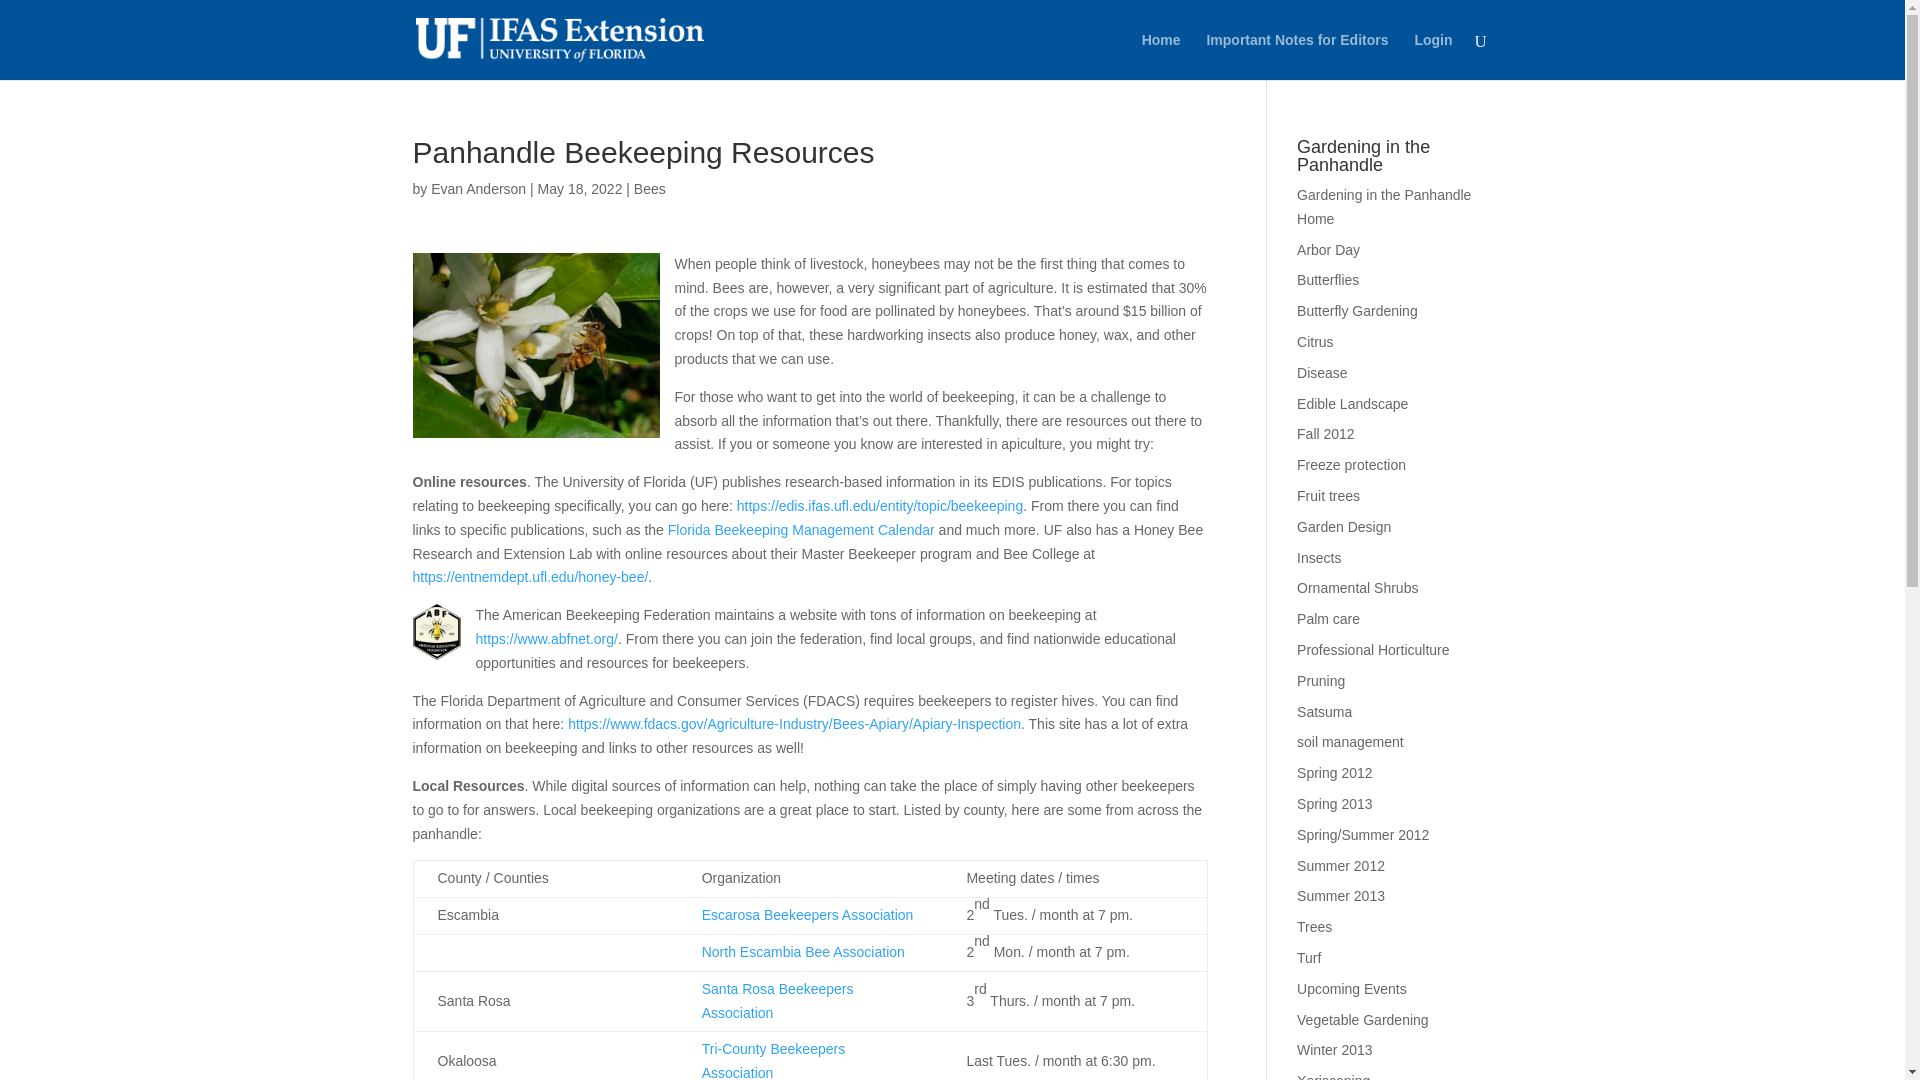 Image resolution: width=1920 pixels, height=1080 pixels. Describe the element at coordinates (1322, 373) in the screenshot. I see `Disease` at that location.